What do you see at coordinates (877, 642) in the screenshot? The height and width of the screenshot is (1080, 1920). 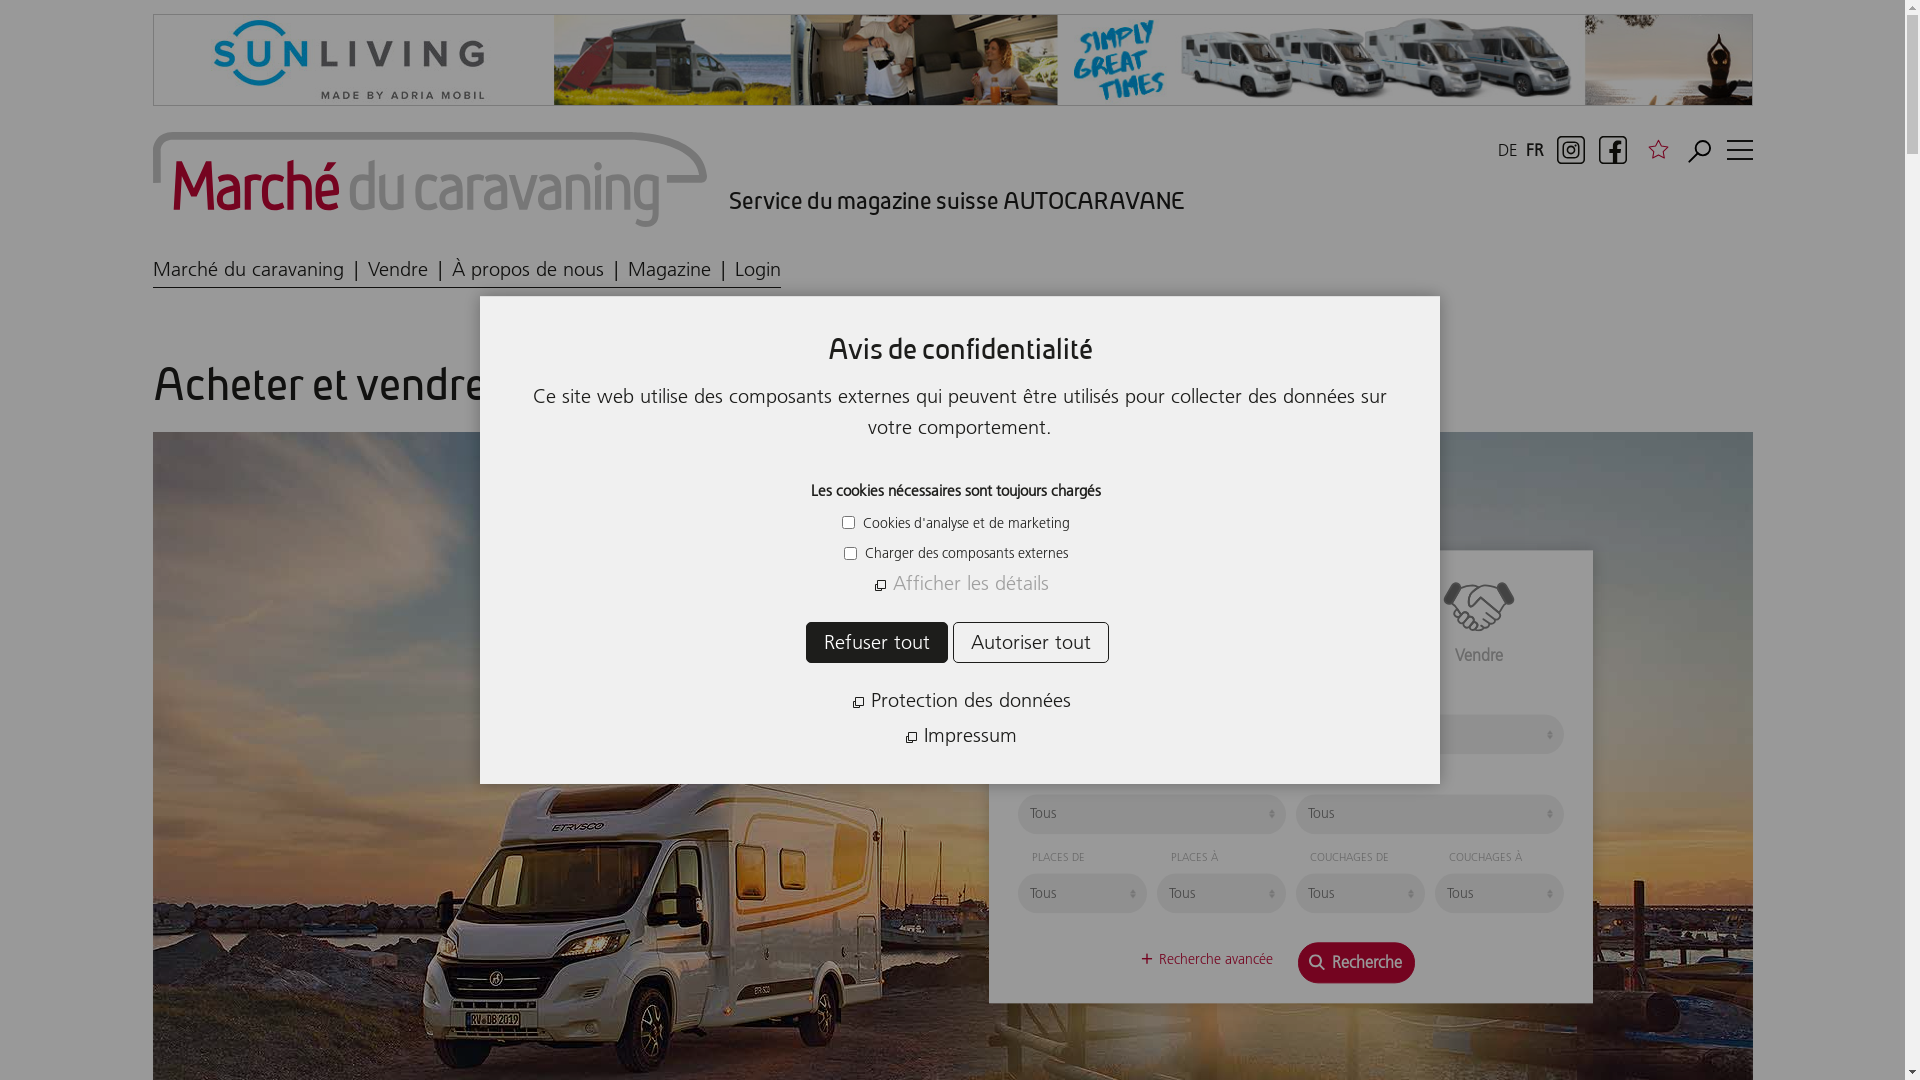 I see `Refuser tout` at bounding box center [877, 642].